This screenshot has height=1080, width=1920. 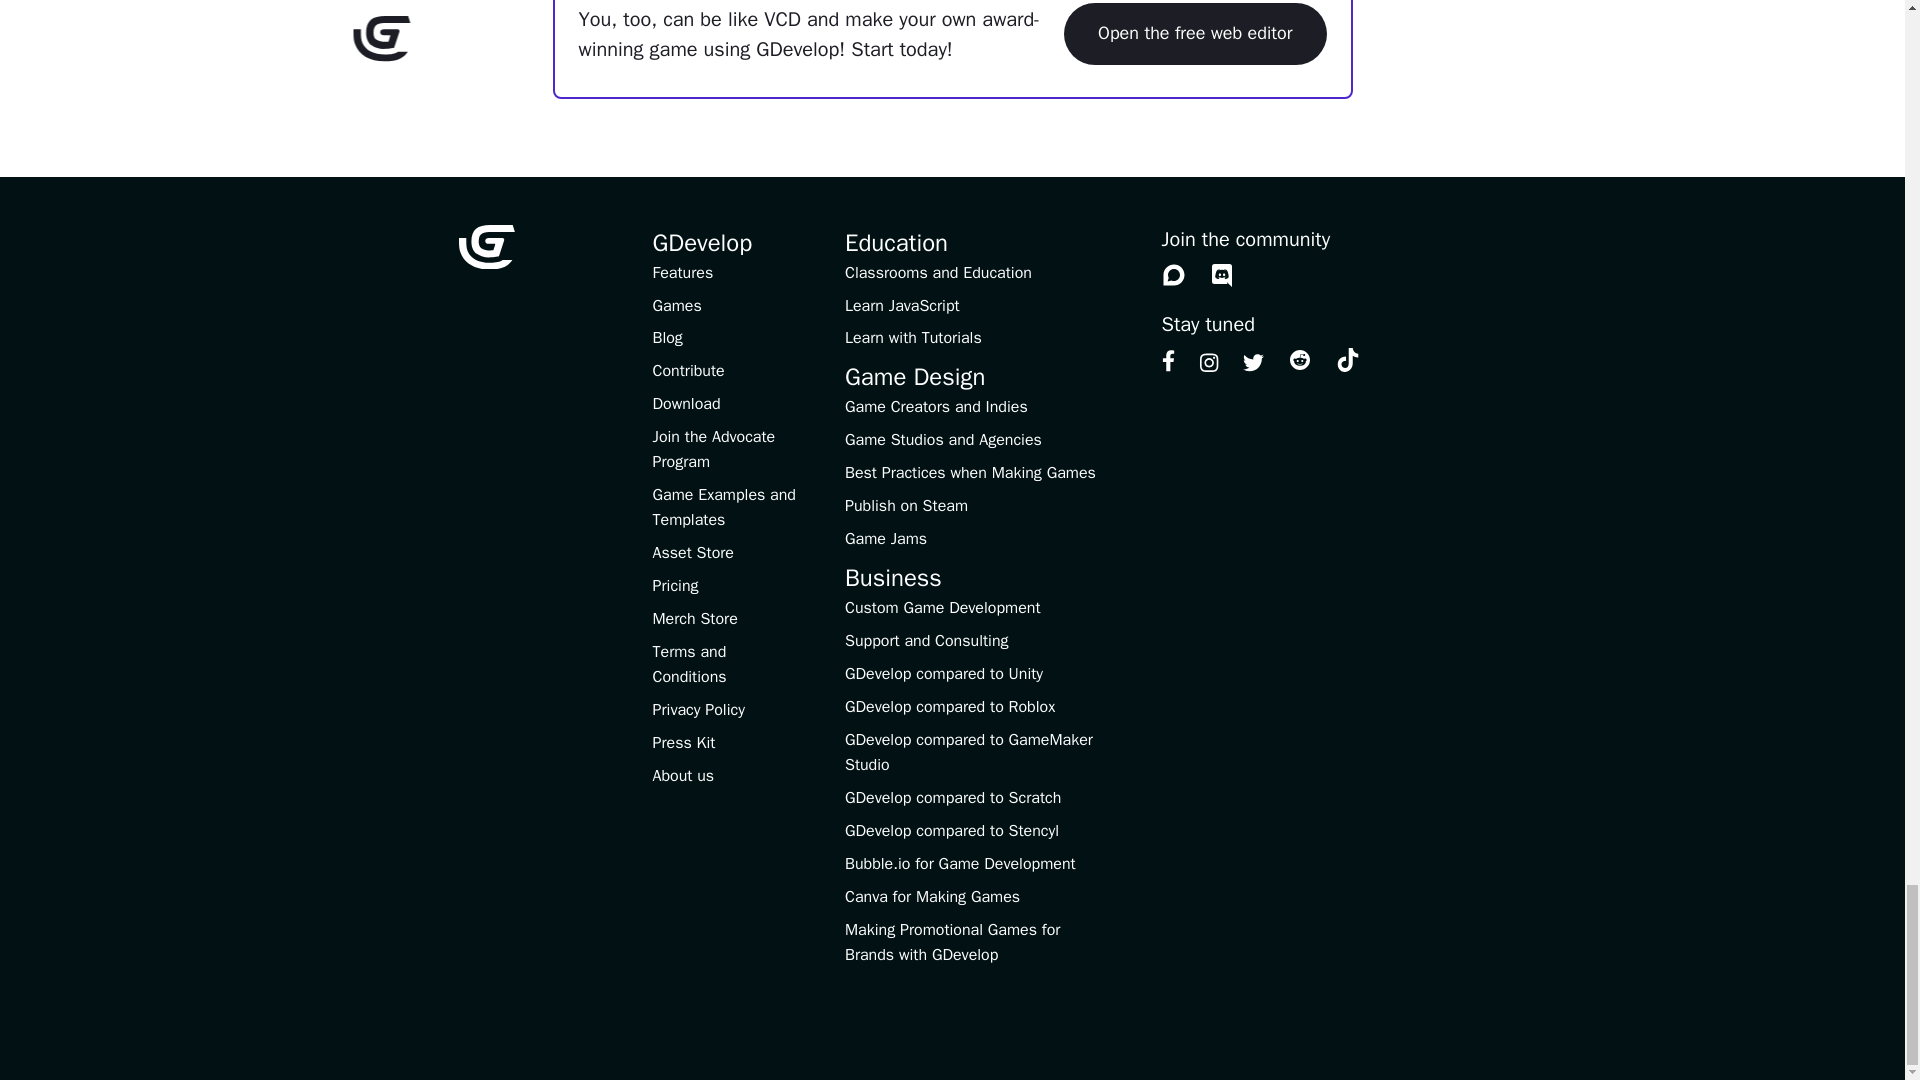 What do you see at coordinates (906, 506) in the screenshot?
I see `Publish on Steam` at bounding box center [906, 506].